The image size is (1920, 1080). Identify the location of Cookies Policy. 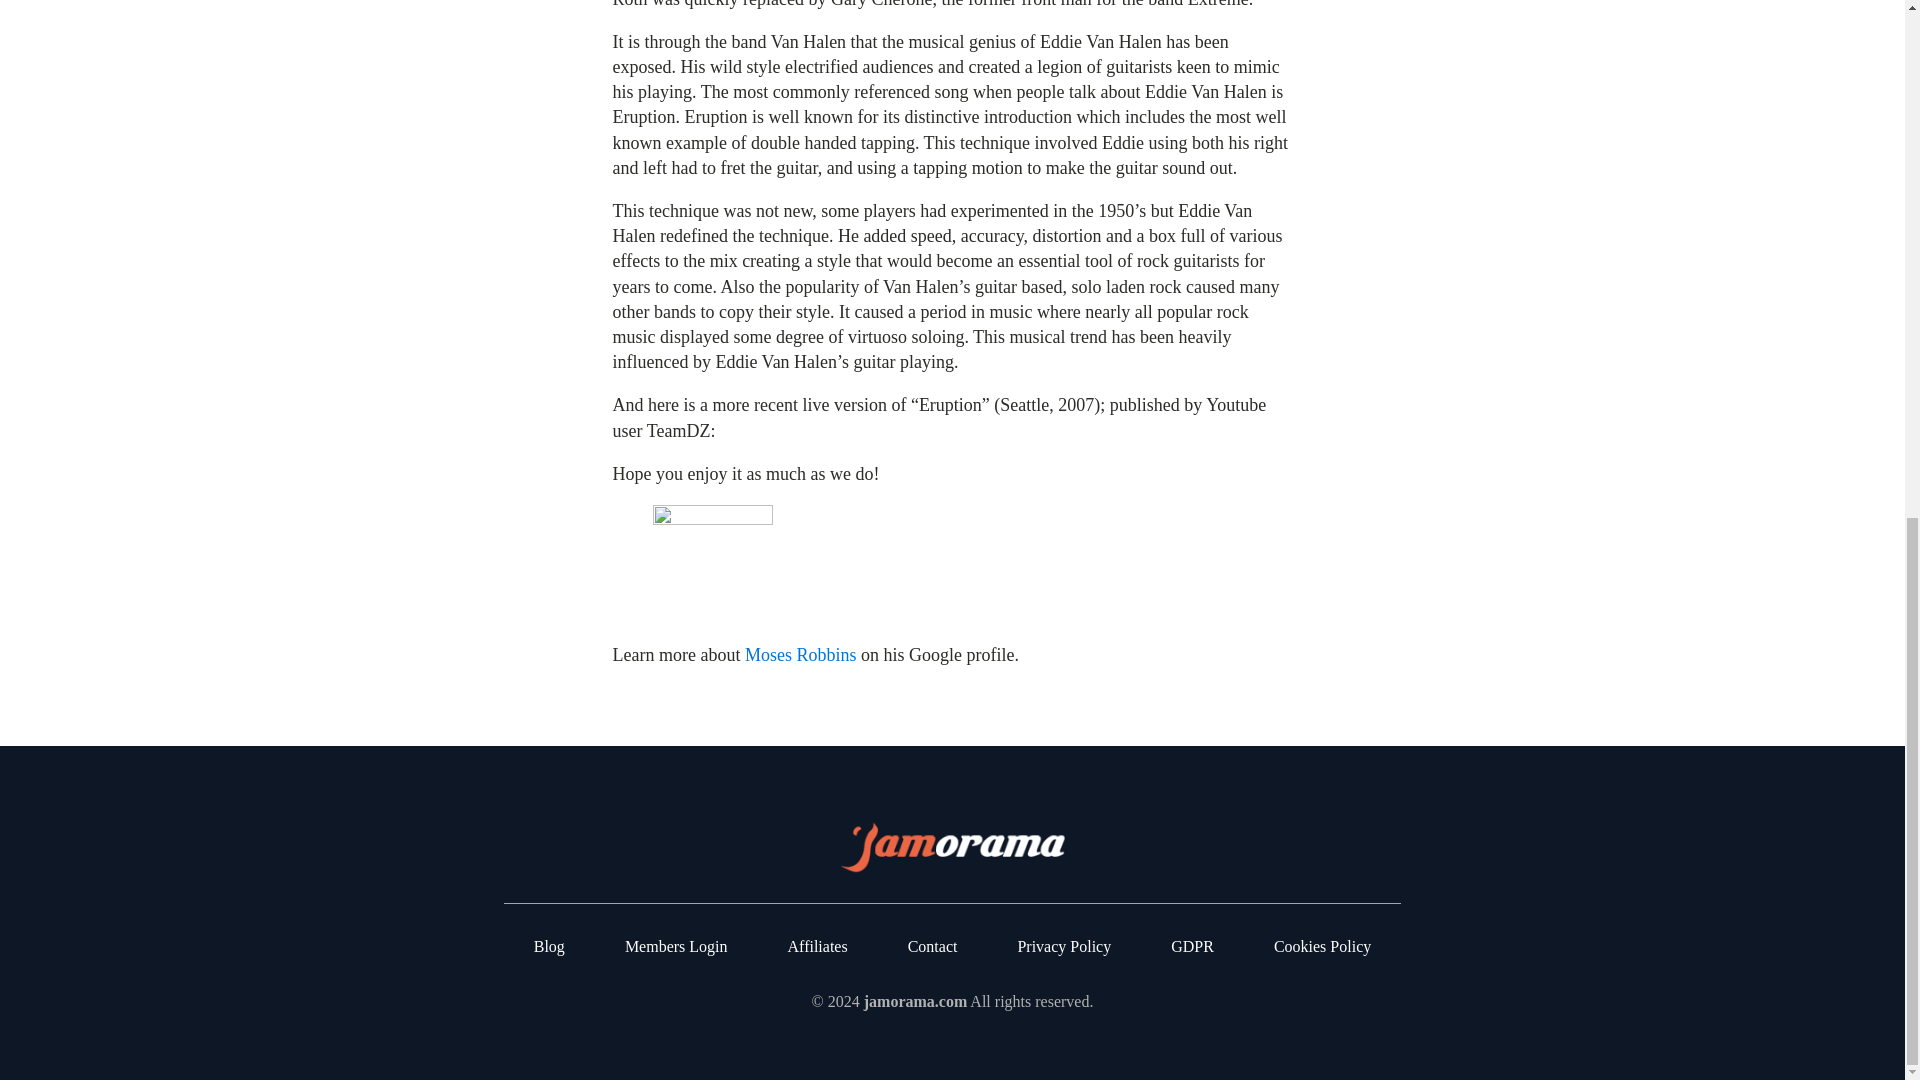
(1322, 946).